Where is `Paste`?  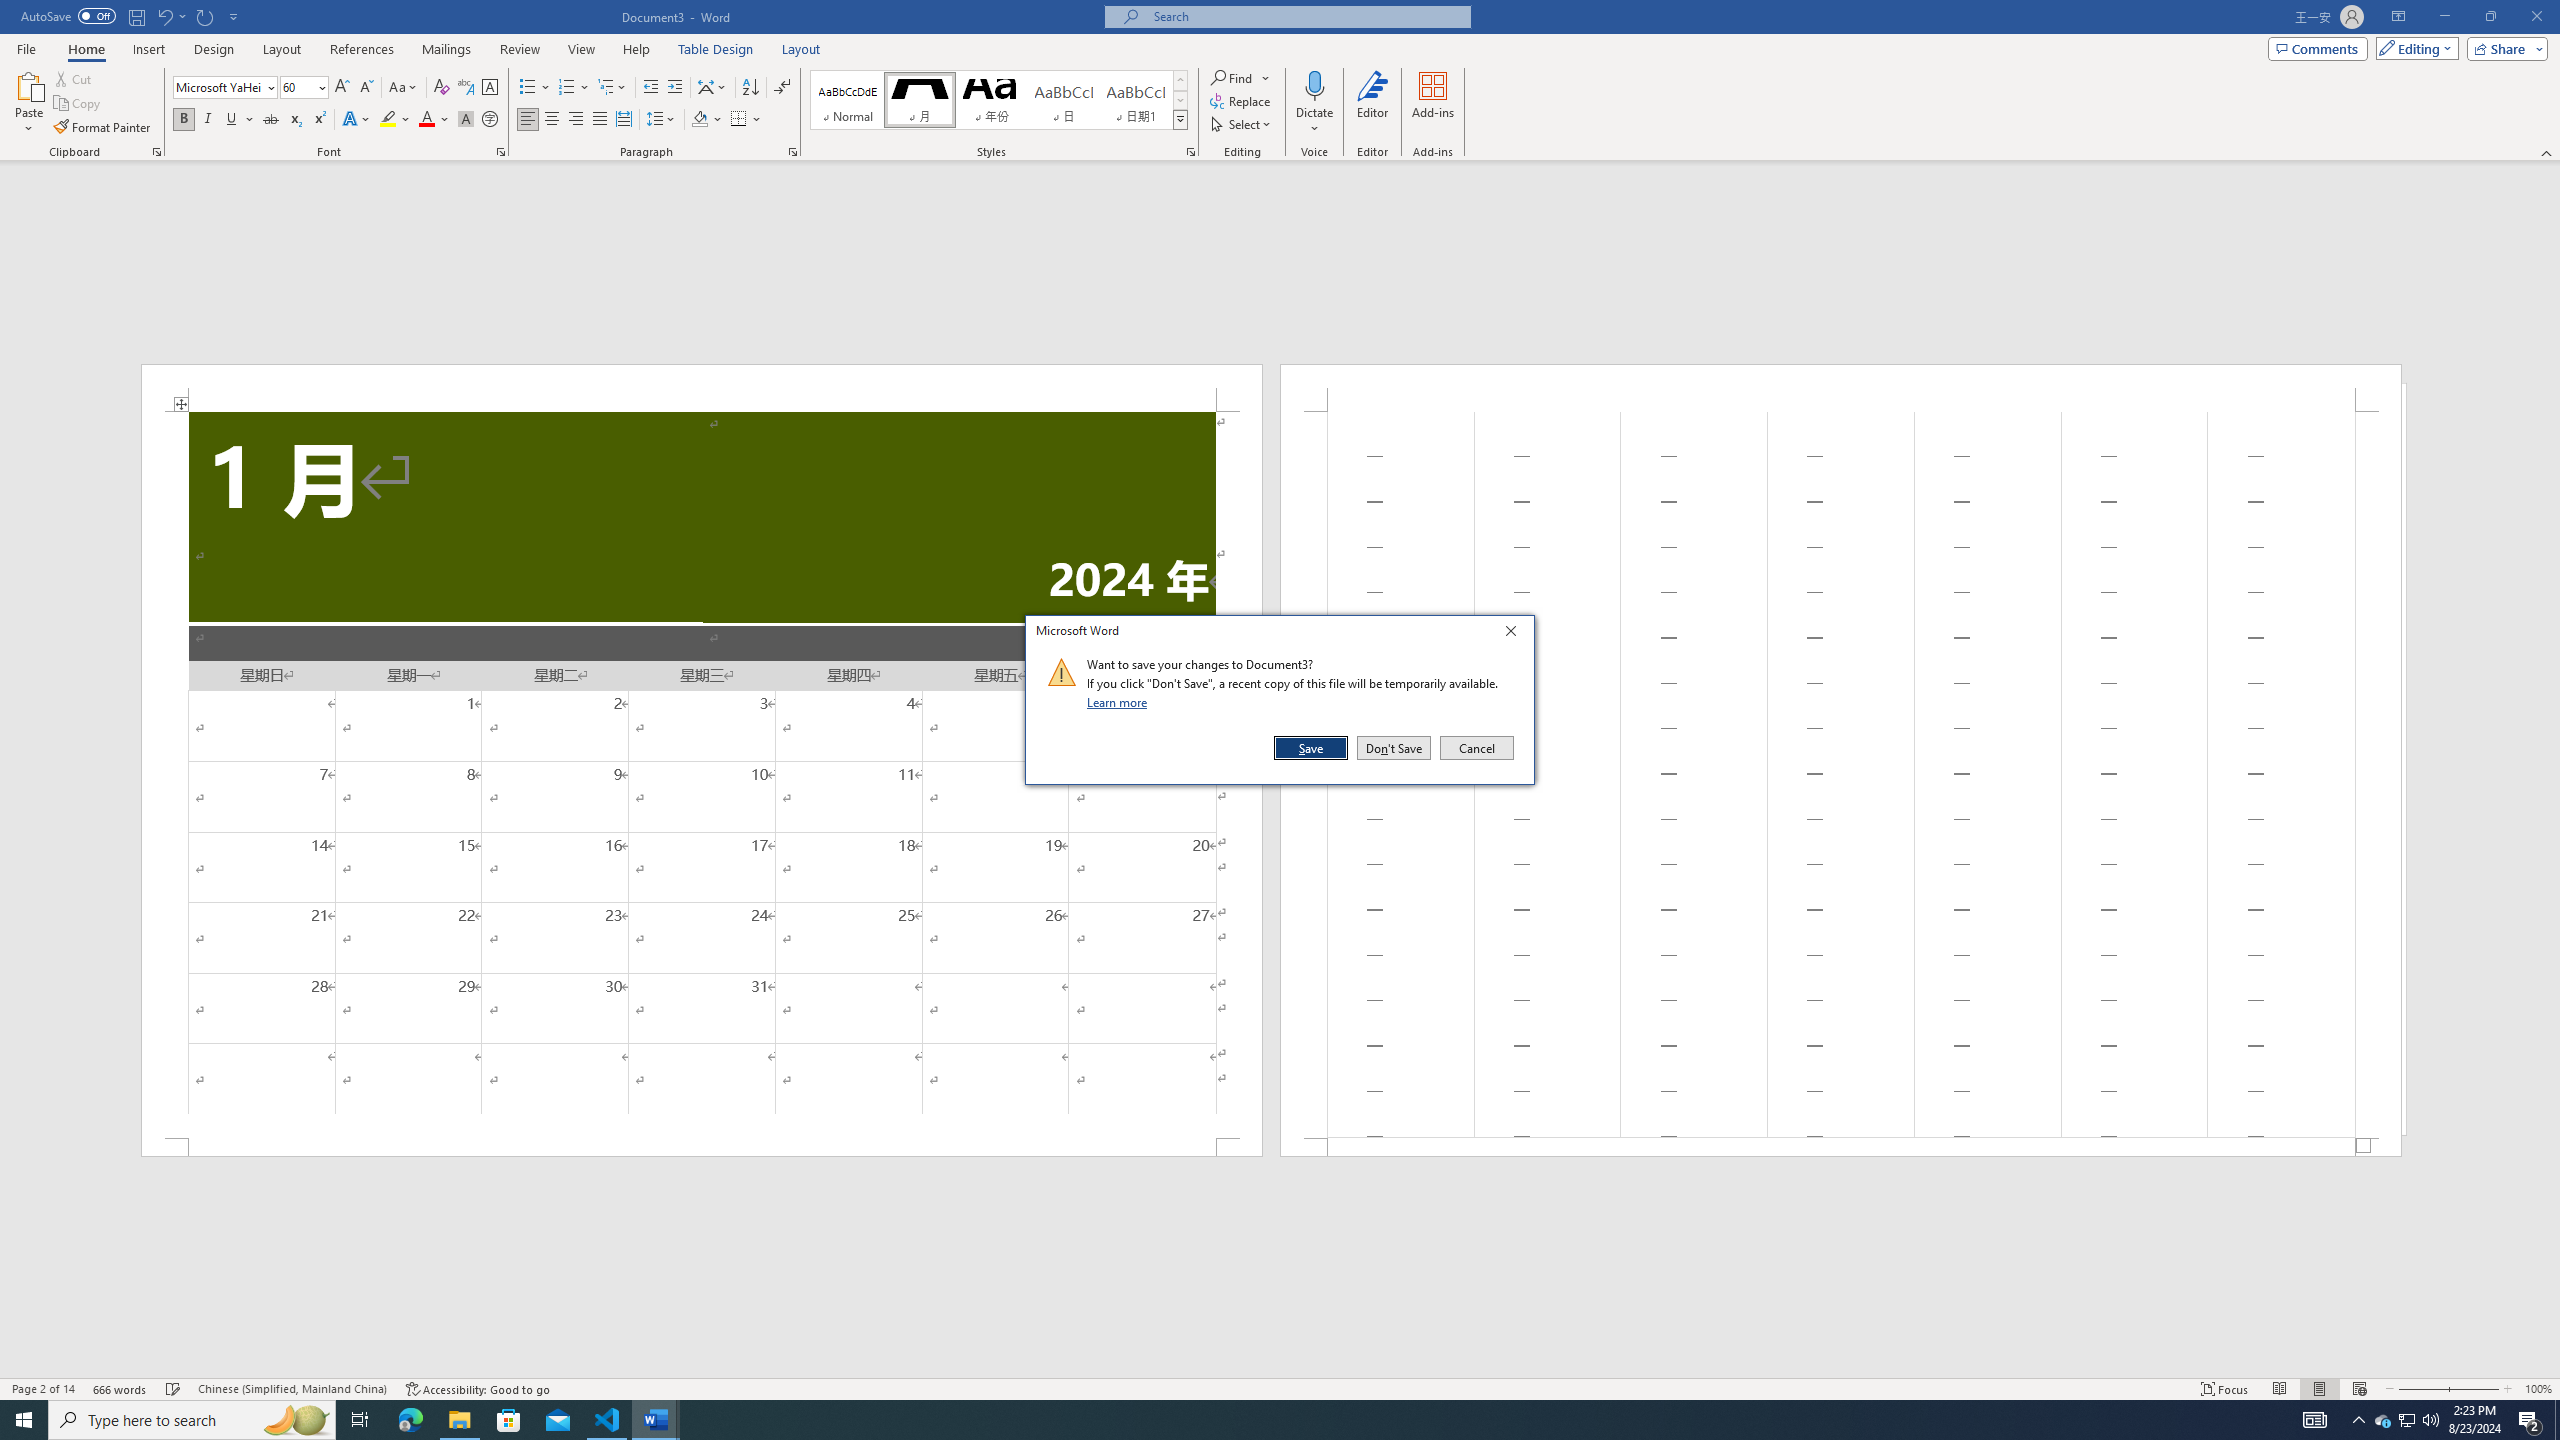 Paste is located at coordinates (29, 103).